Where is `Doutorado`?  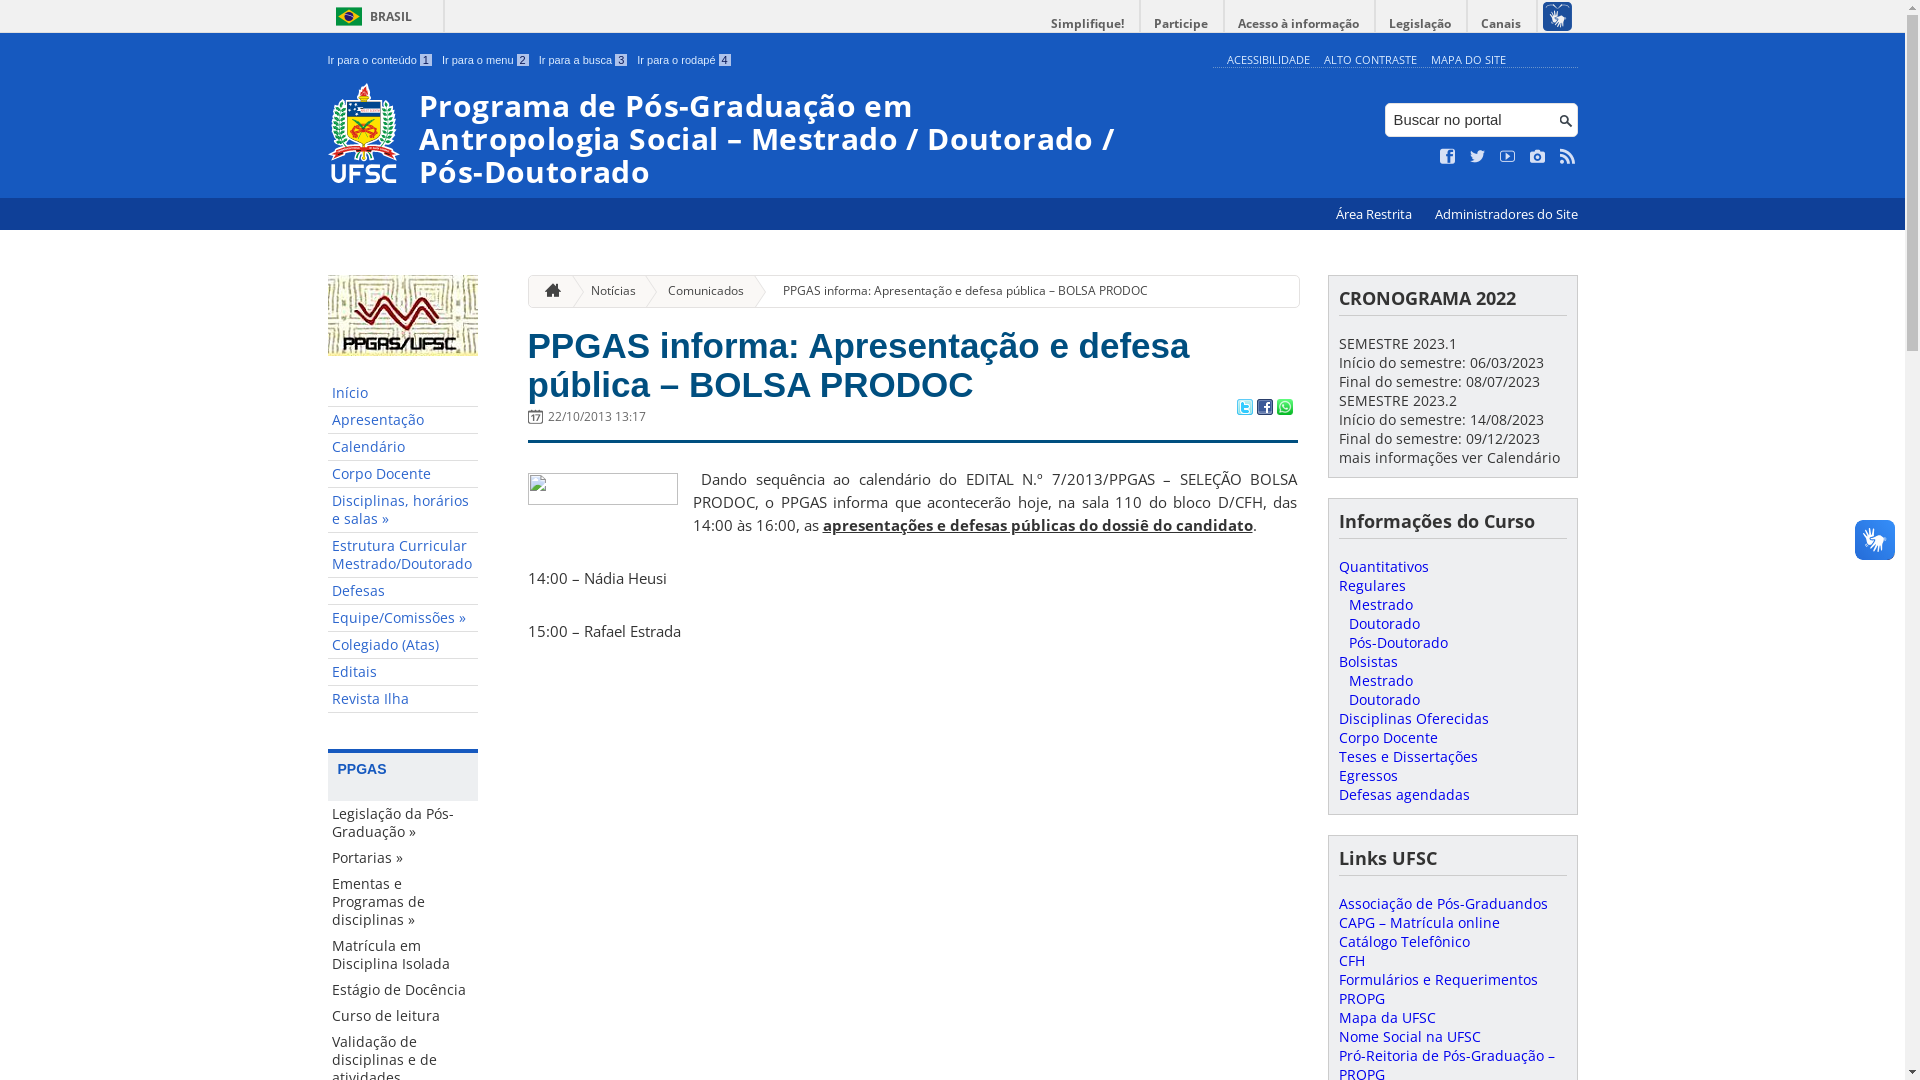
Doutorado is located at coordinates (1384, 624).